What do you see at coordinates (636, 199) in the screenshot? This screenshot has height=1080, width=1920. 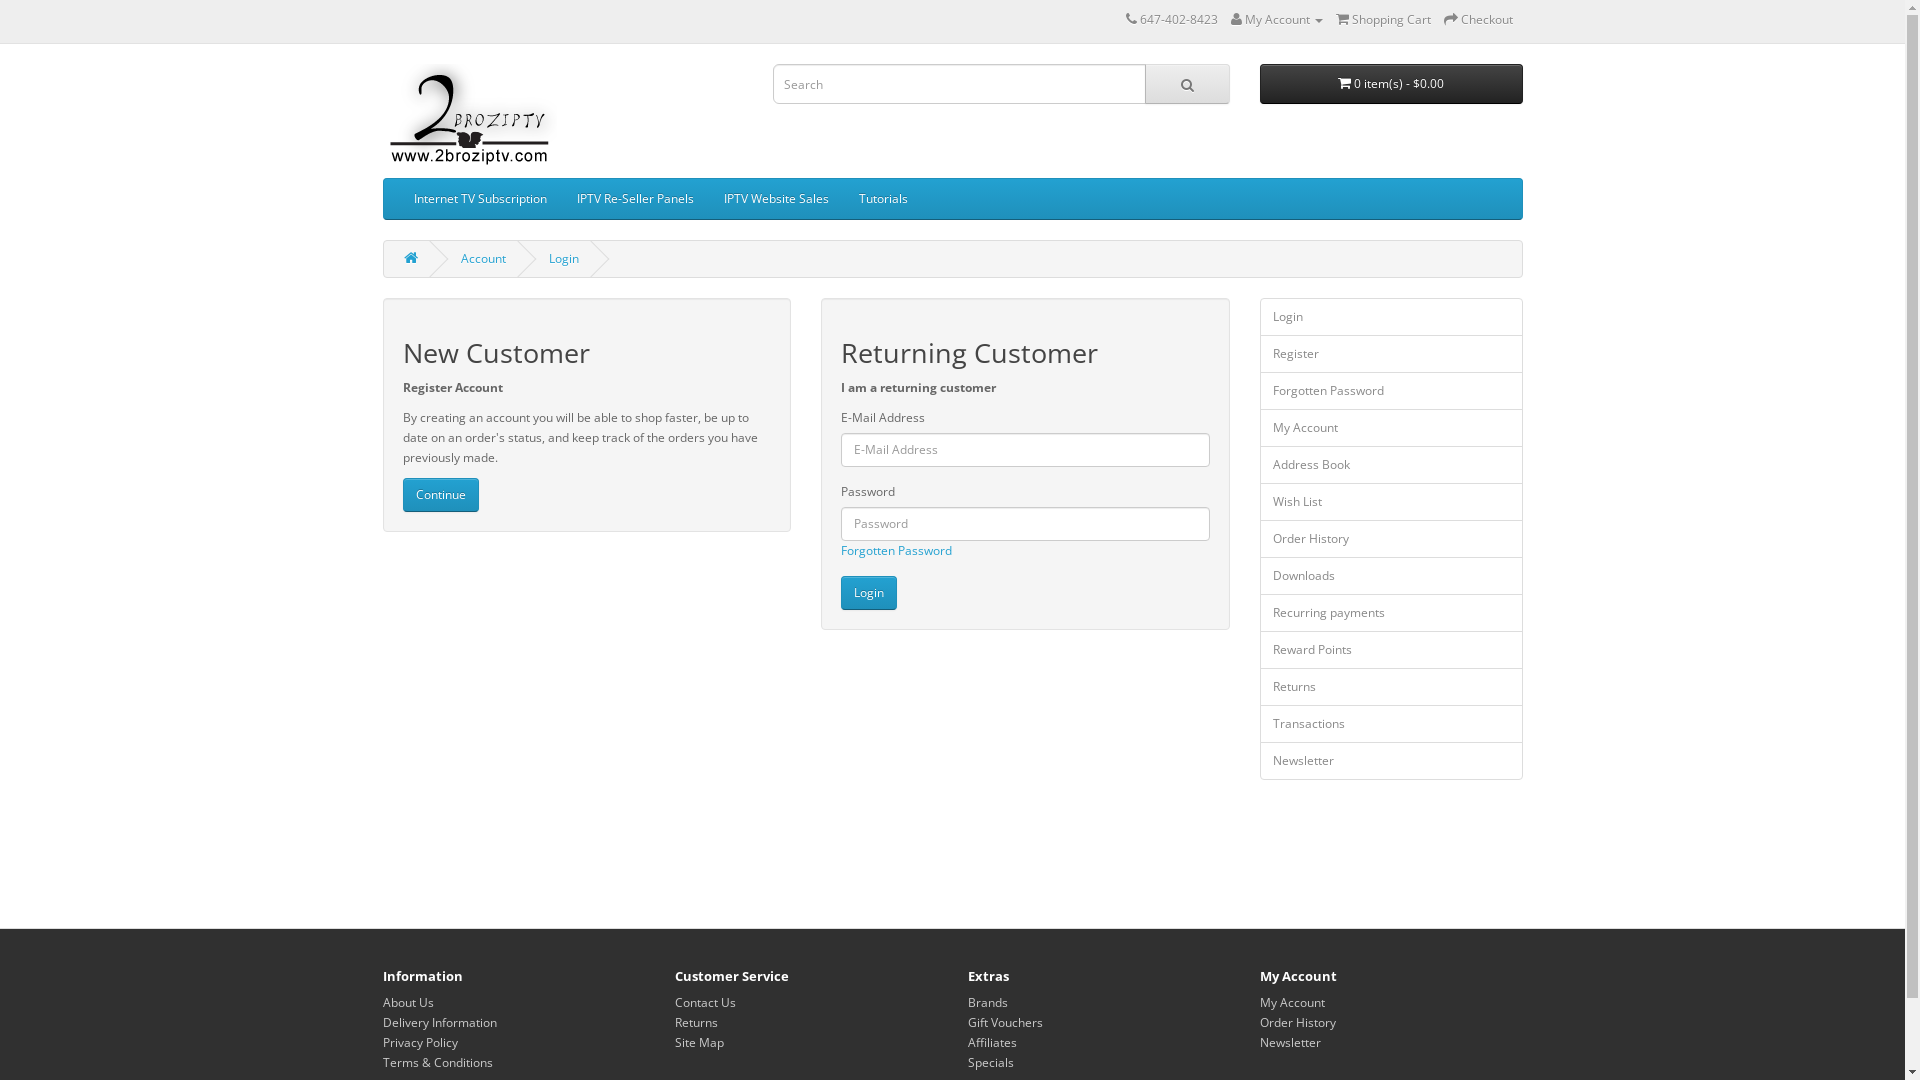 I see `IPTV Re-Seller Panels` at bounding box center [636, 199].